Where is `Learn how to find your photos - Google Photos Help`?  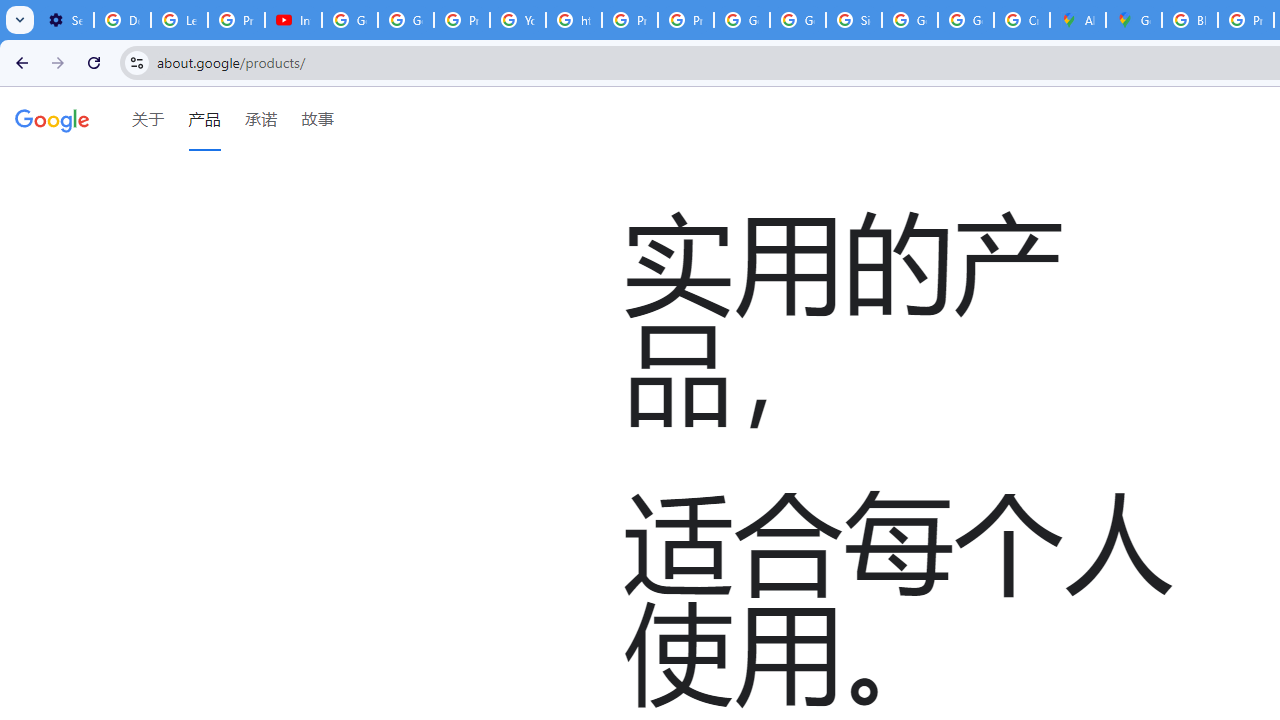
Learn how to find your photos - Google Photos Help is located at coordinates (180, 20).